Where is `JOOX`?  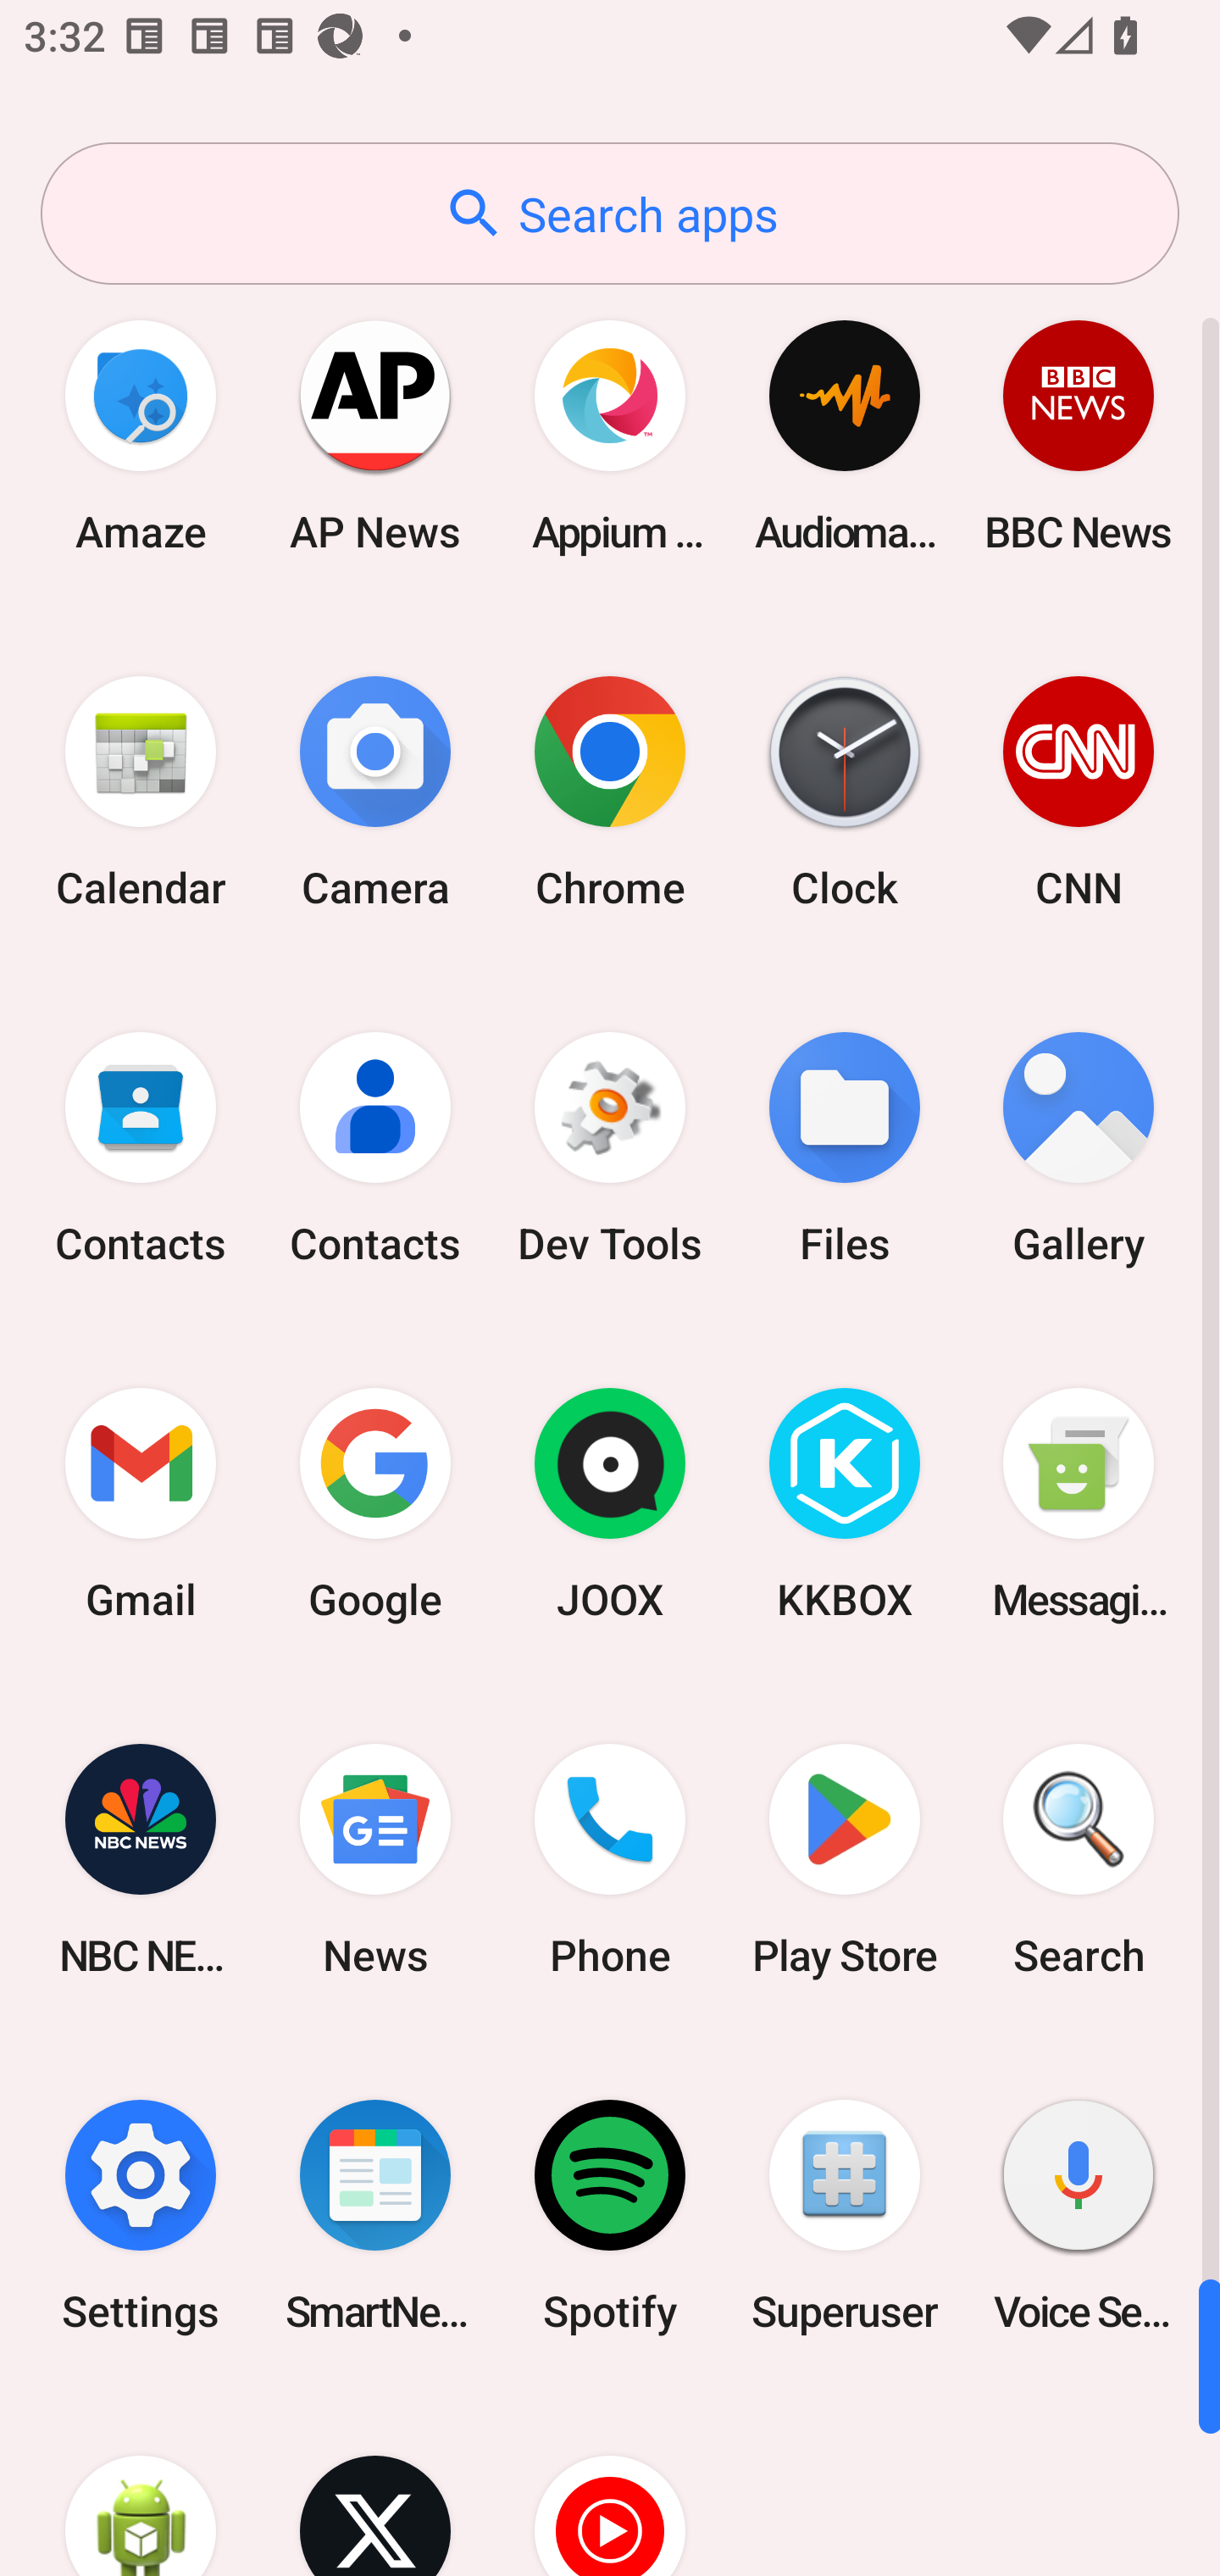 JOOX is located at coordinates (610, 1504).